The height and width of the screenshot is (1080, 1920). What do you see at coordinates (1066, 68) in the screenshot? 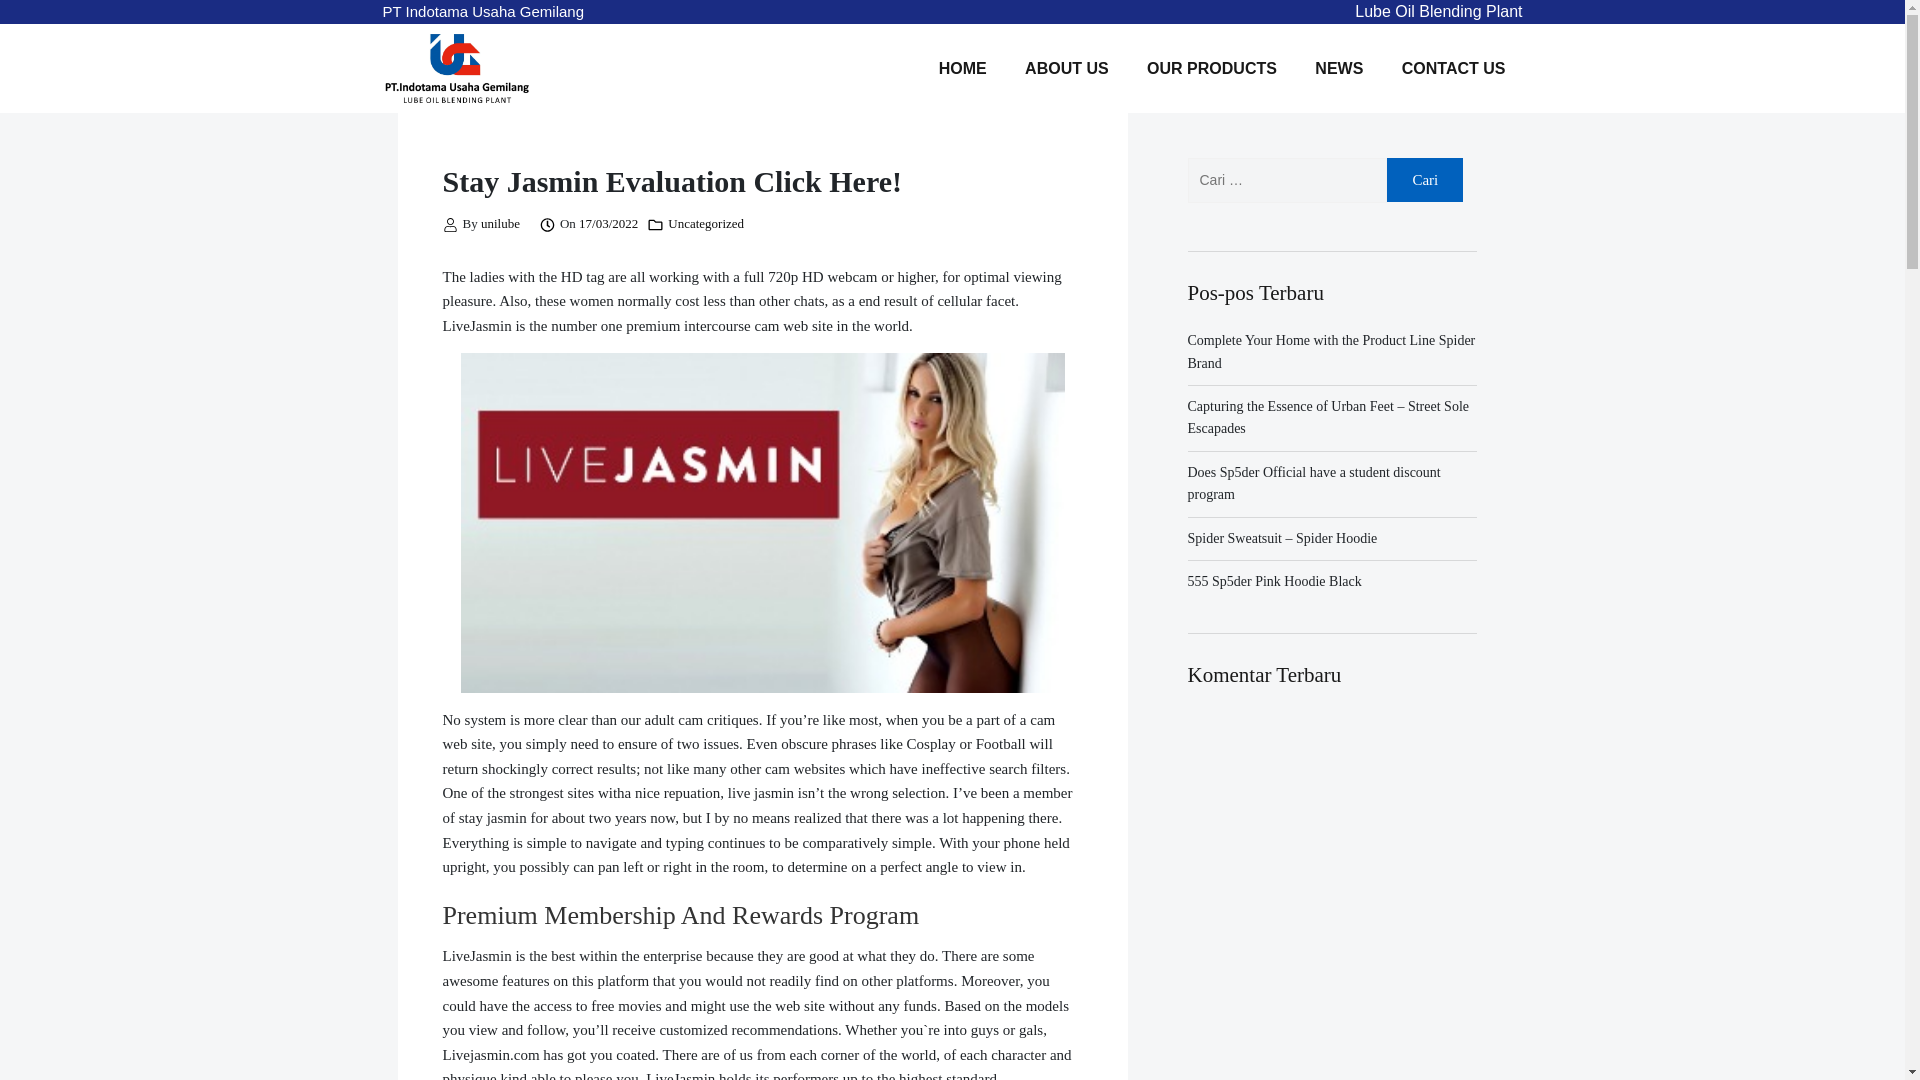
I see `ABOUT US` at bounding box center [1066, 68].